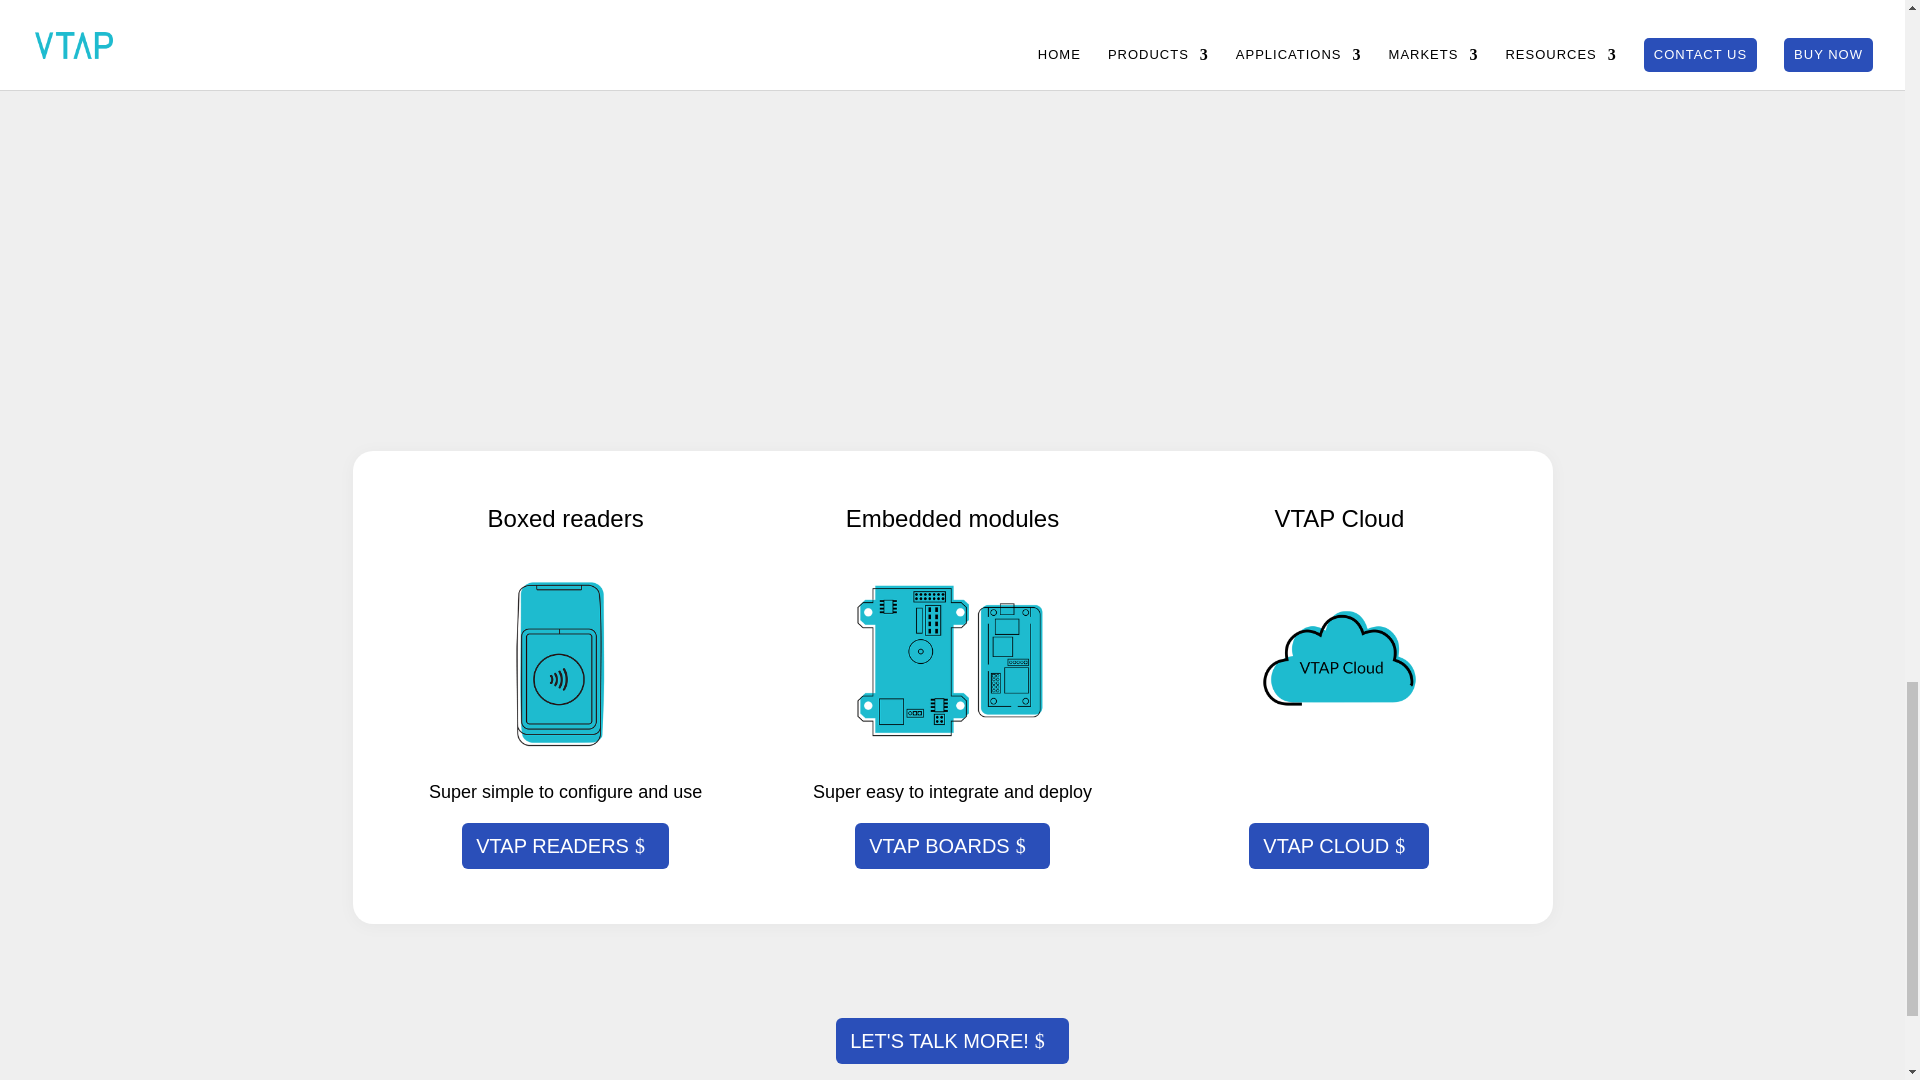 This screenshot has width=1920, height=1080. I want to click on VTAP-boxed-reader-range, so click(566, 660).